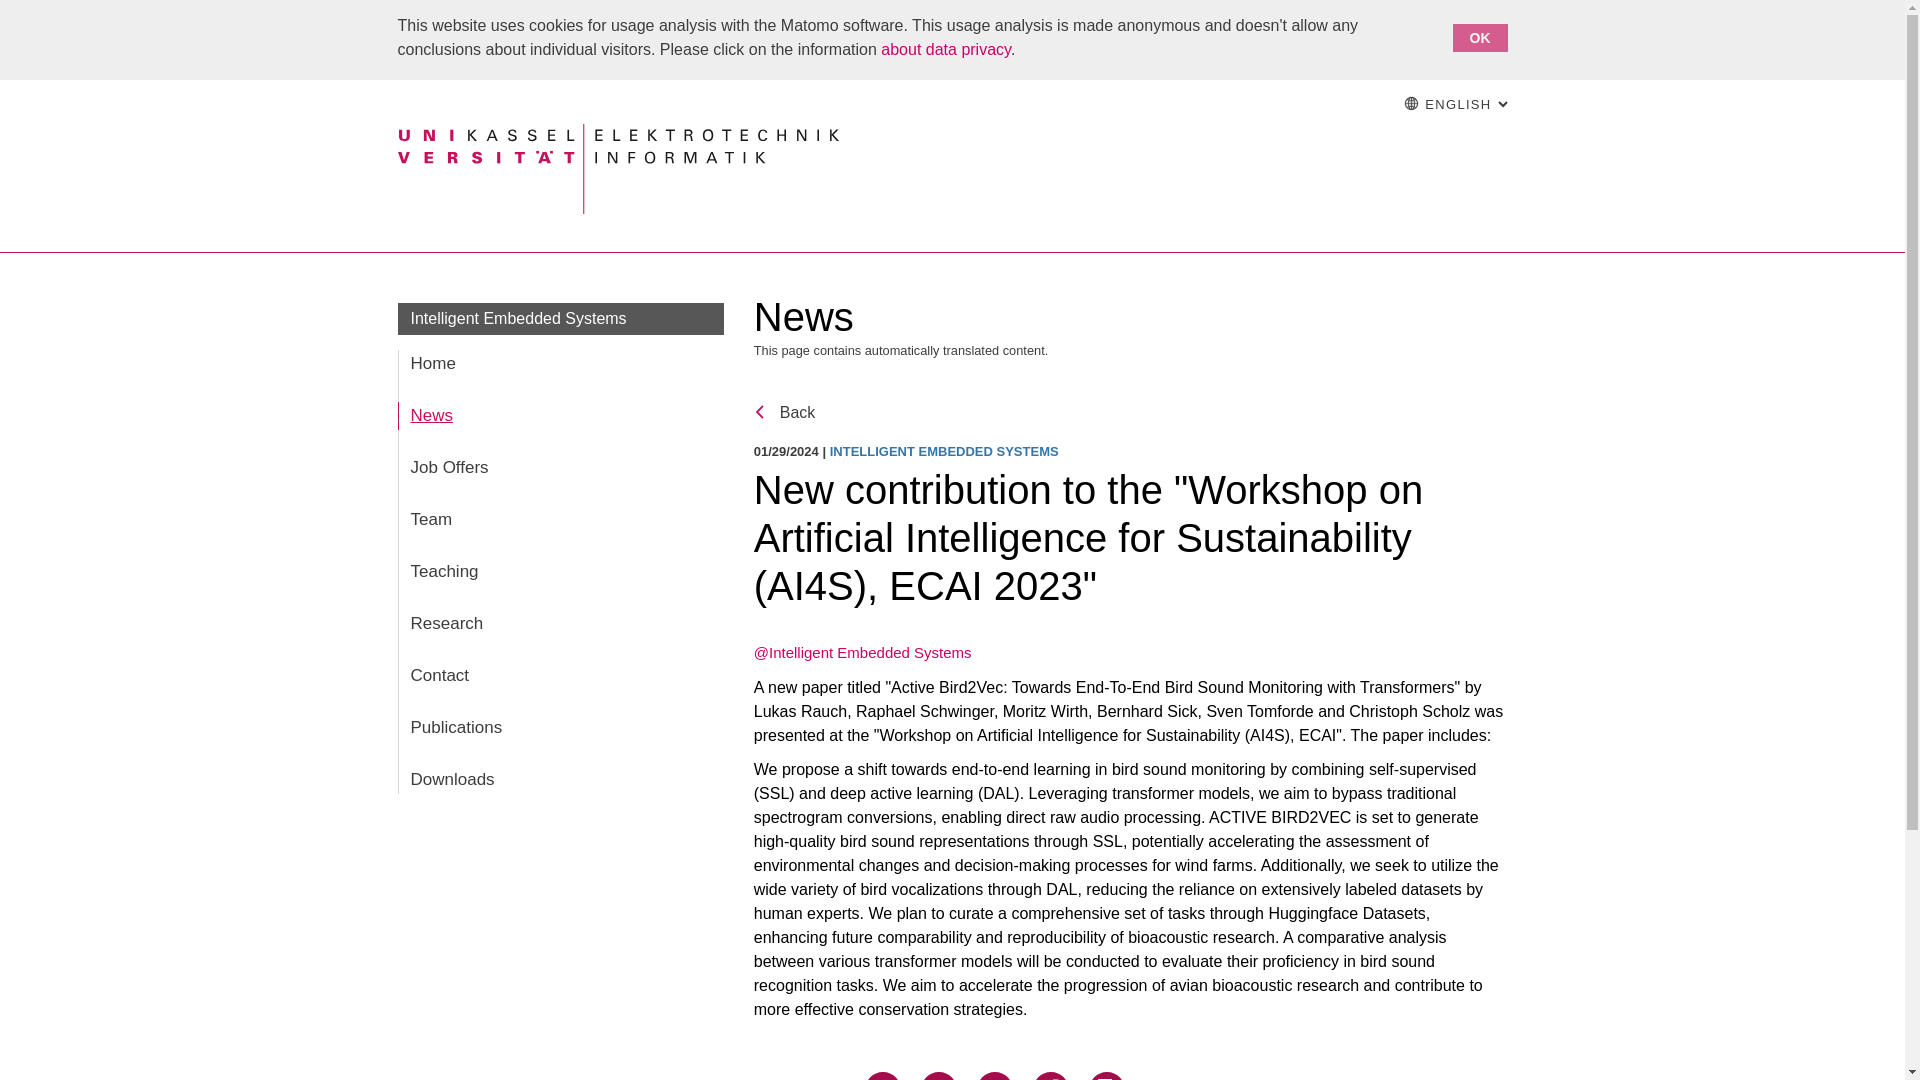 The image size is (1920, 1080). What do you see at coordinates (560, 520) in the screenshot?
I see `Show search form` at bounding box center [560, 520].